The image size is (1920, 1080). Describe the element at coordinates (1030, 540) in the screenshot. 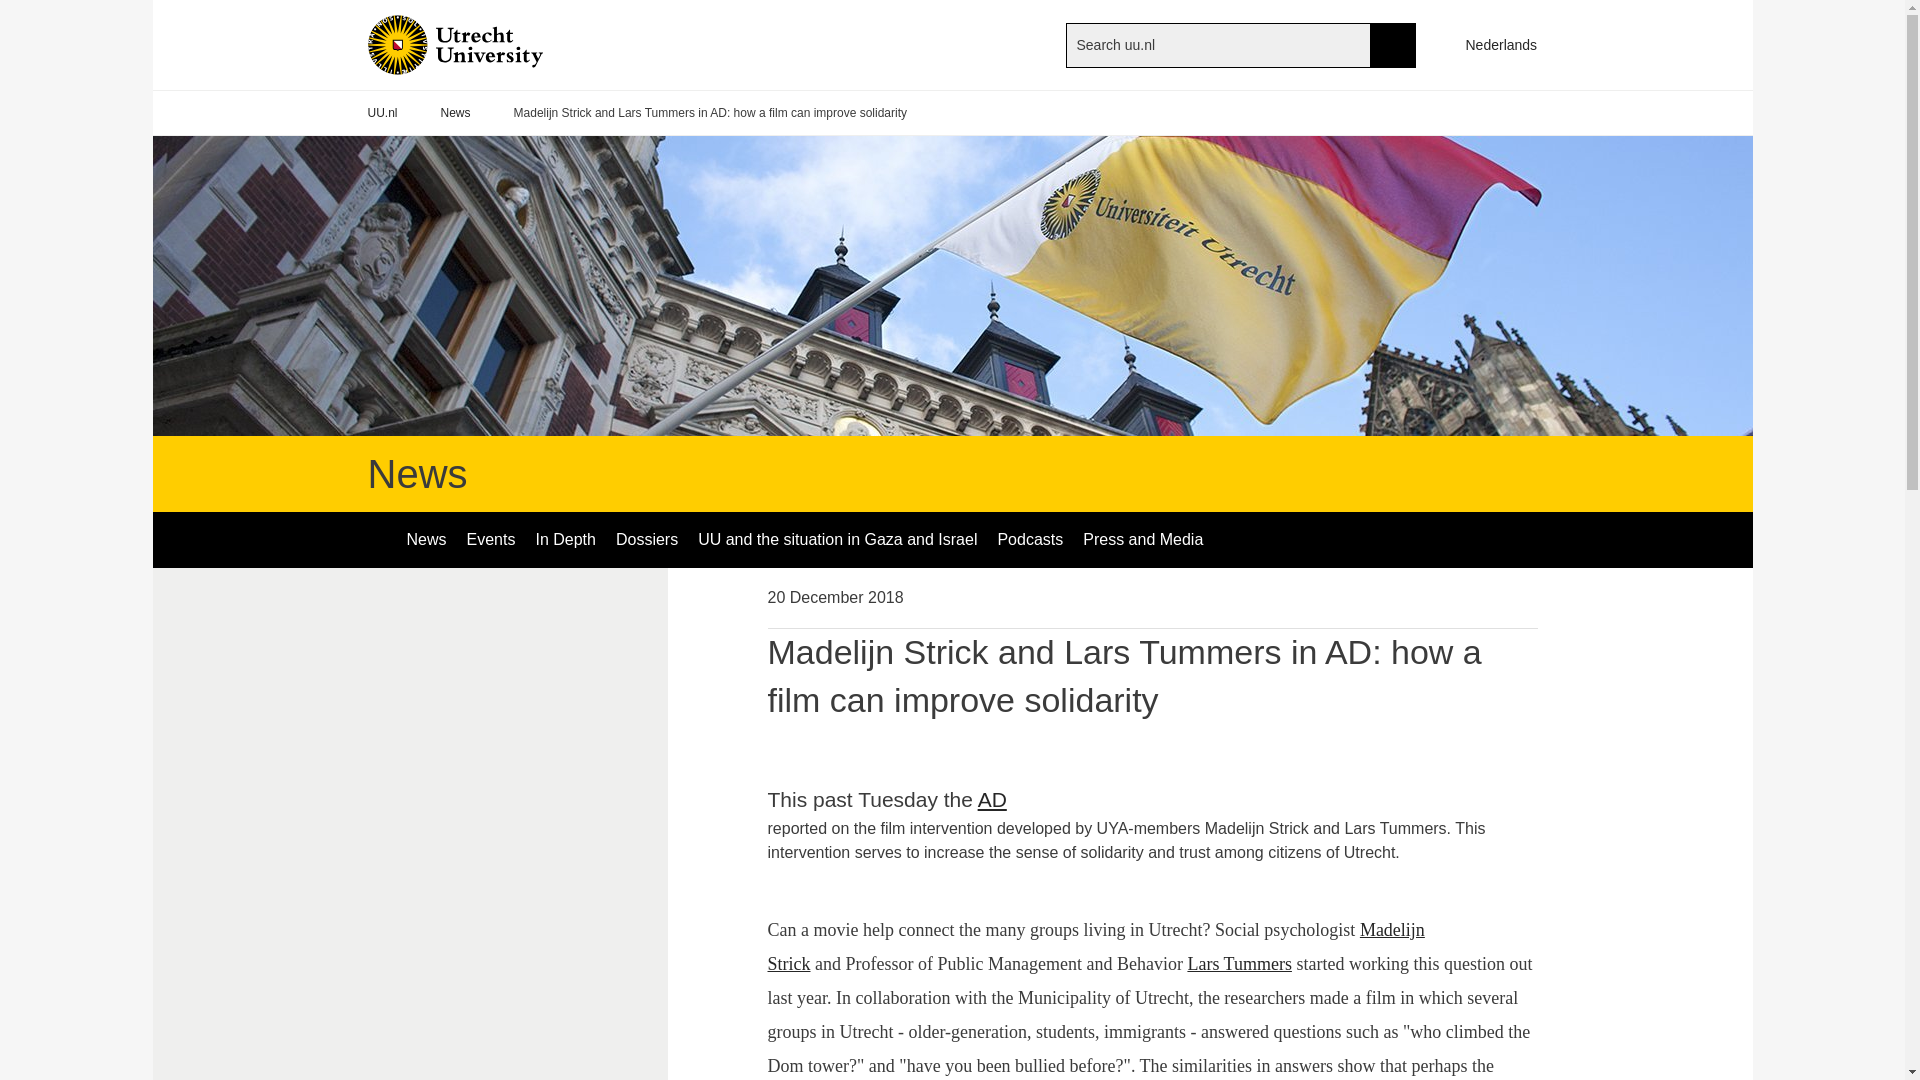

I see `Podcasts` at that location.